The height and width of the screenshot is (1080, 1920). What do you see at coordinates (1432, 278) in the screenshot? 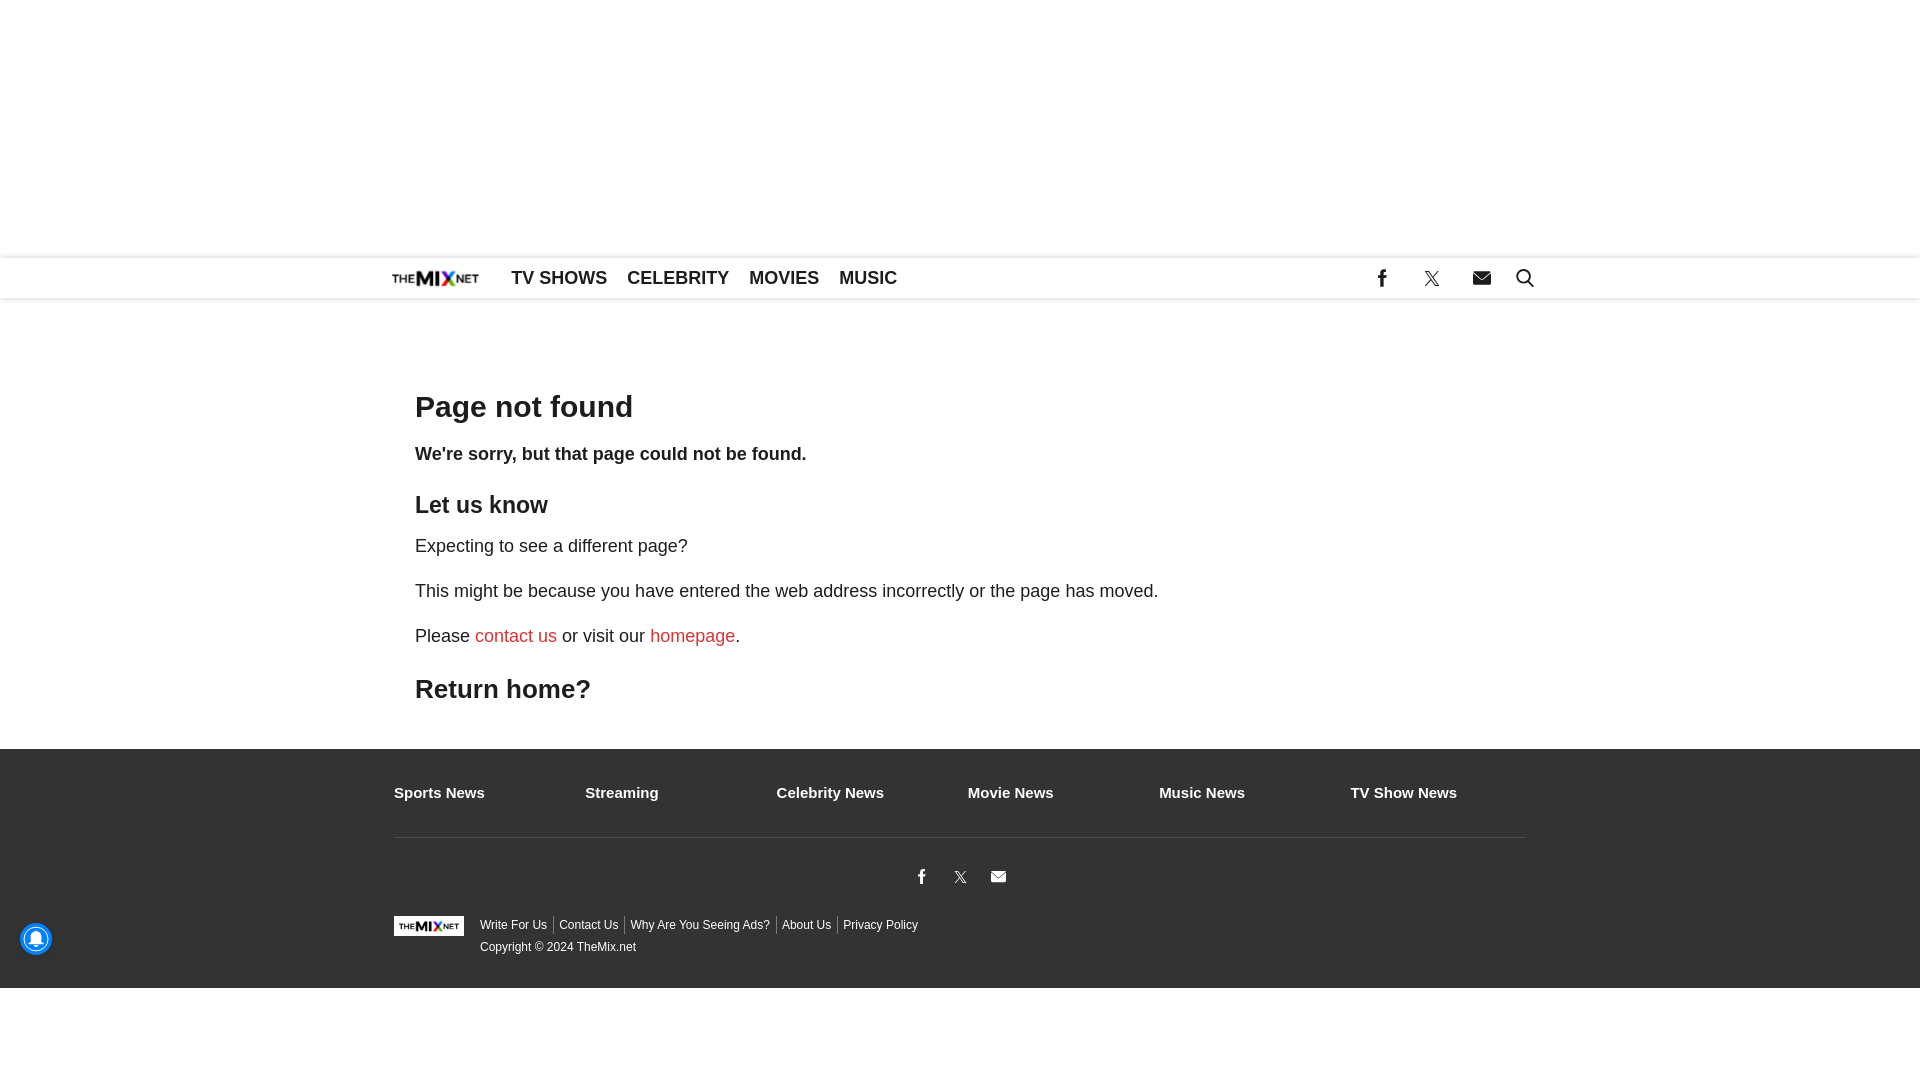
I see `Follow us on Twitter` at bounding box center [1432, 278].